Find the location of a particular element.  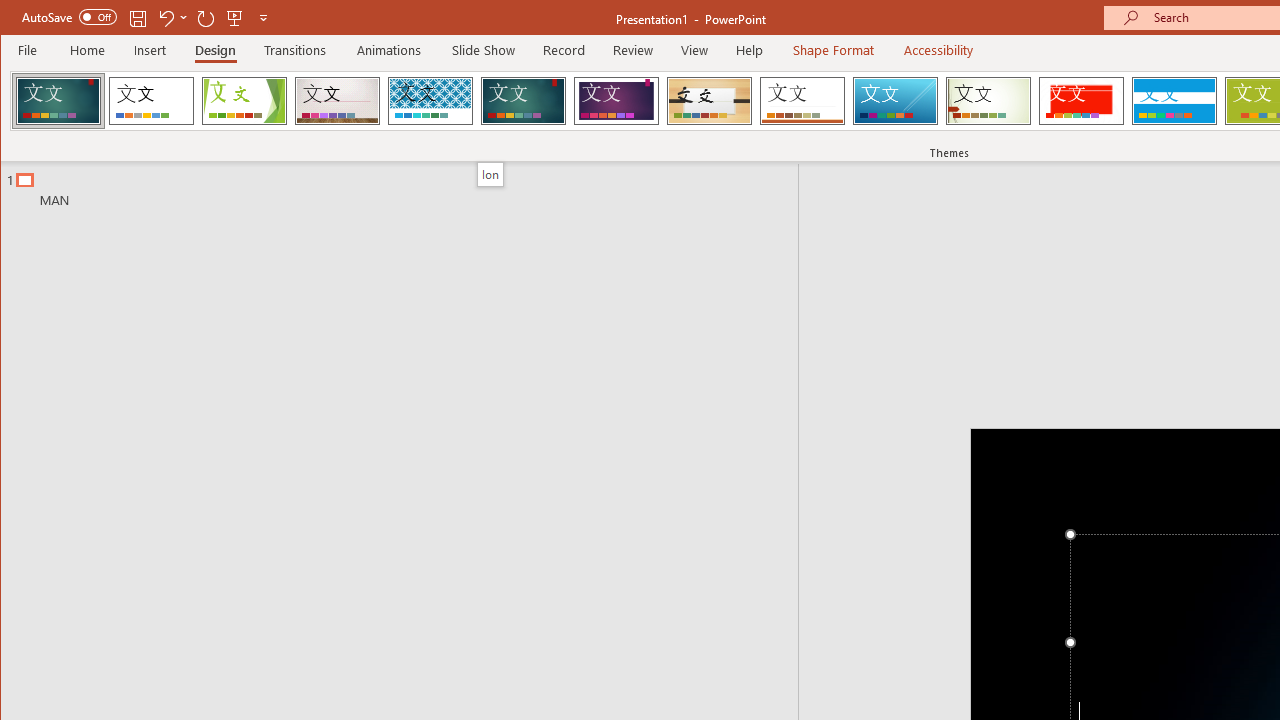

Insert is located at coordinates (150, 50).